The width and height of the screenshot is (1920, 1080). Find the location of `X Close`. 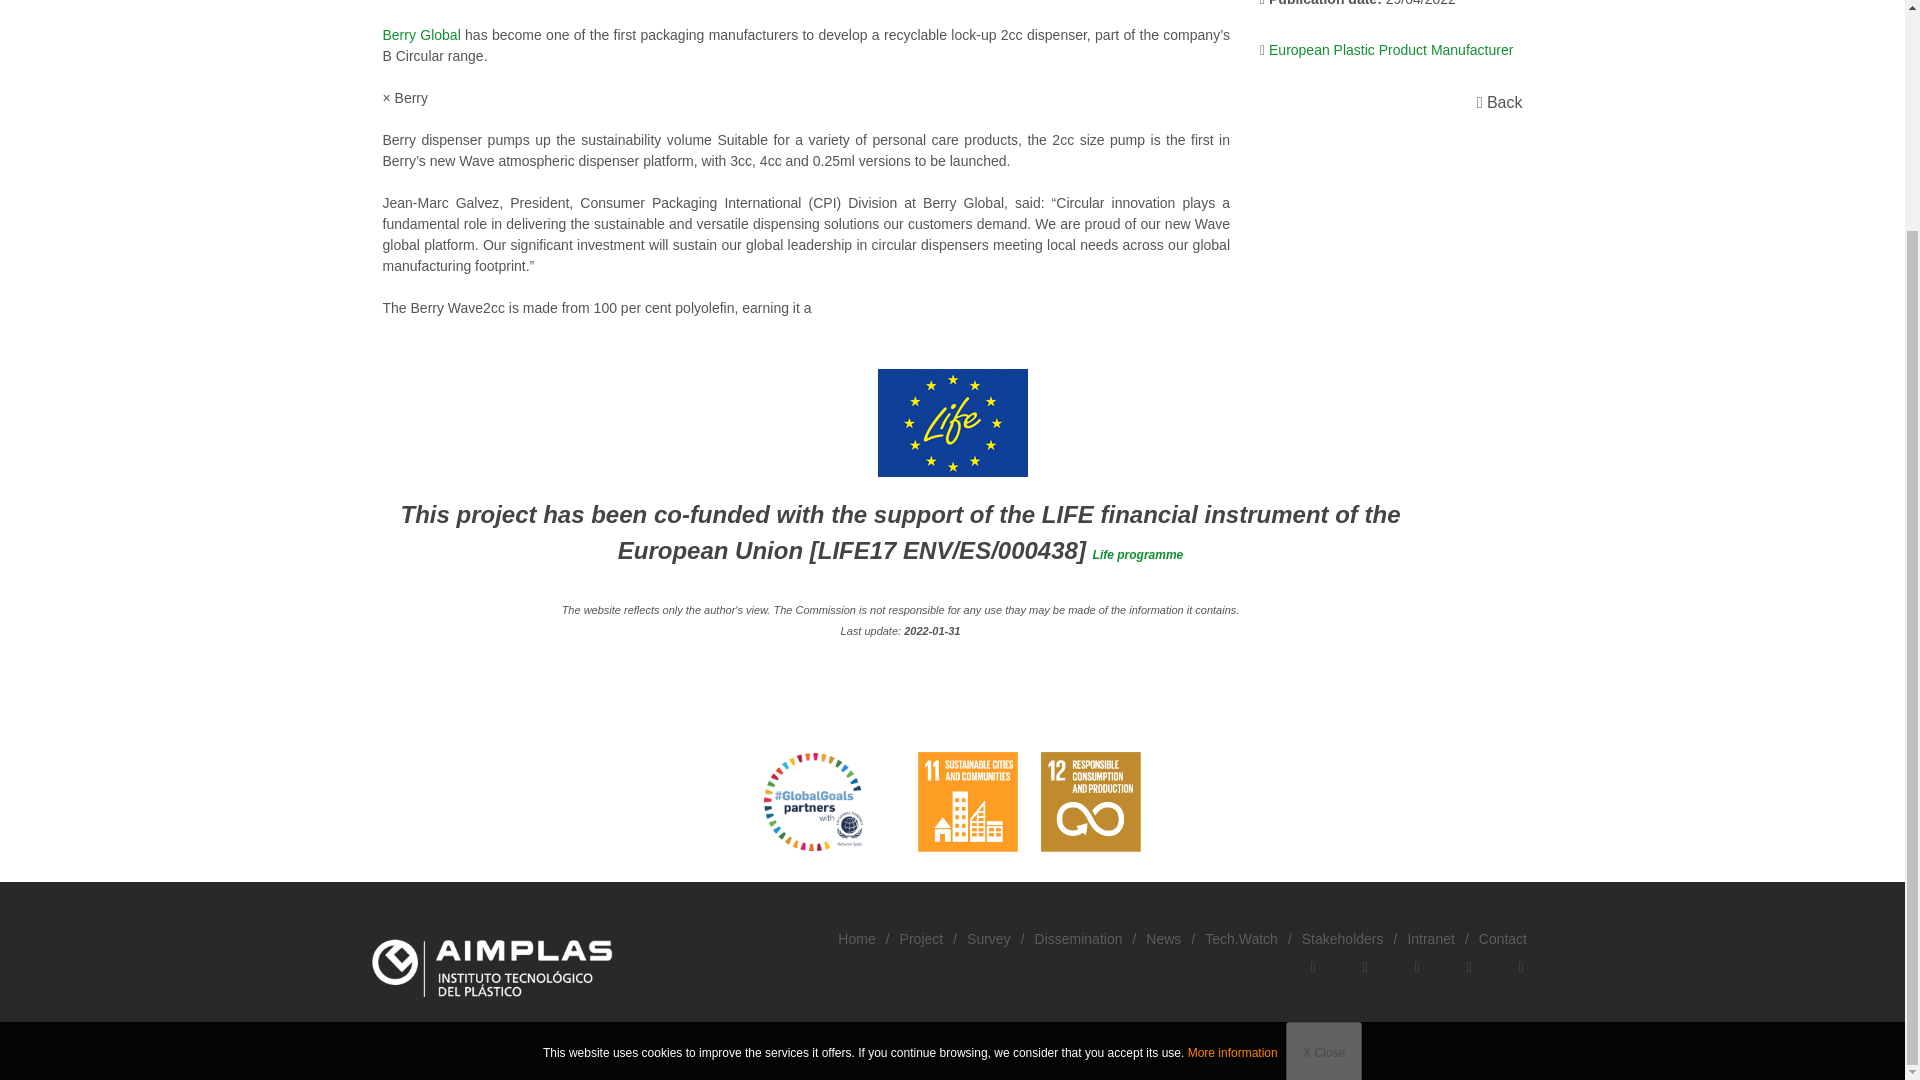

X Close is located at coordinates (1324, 772).